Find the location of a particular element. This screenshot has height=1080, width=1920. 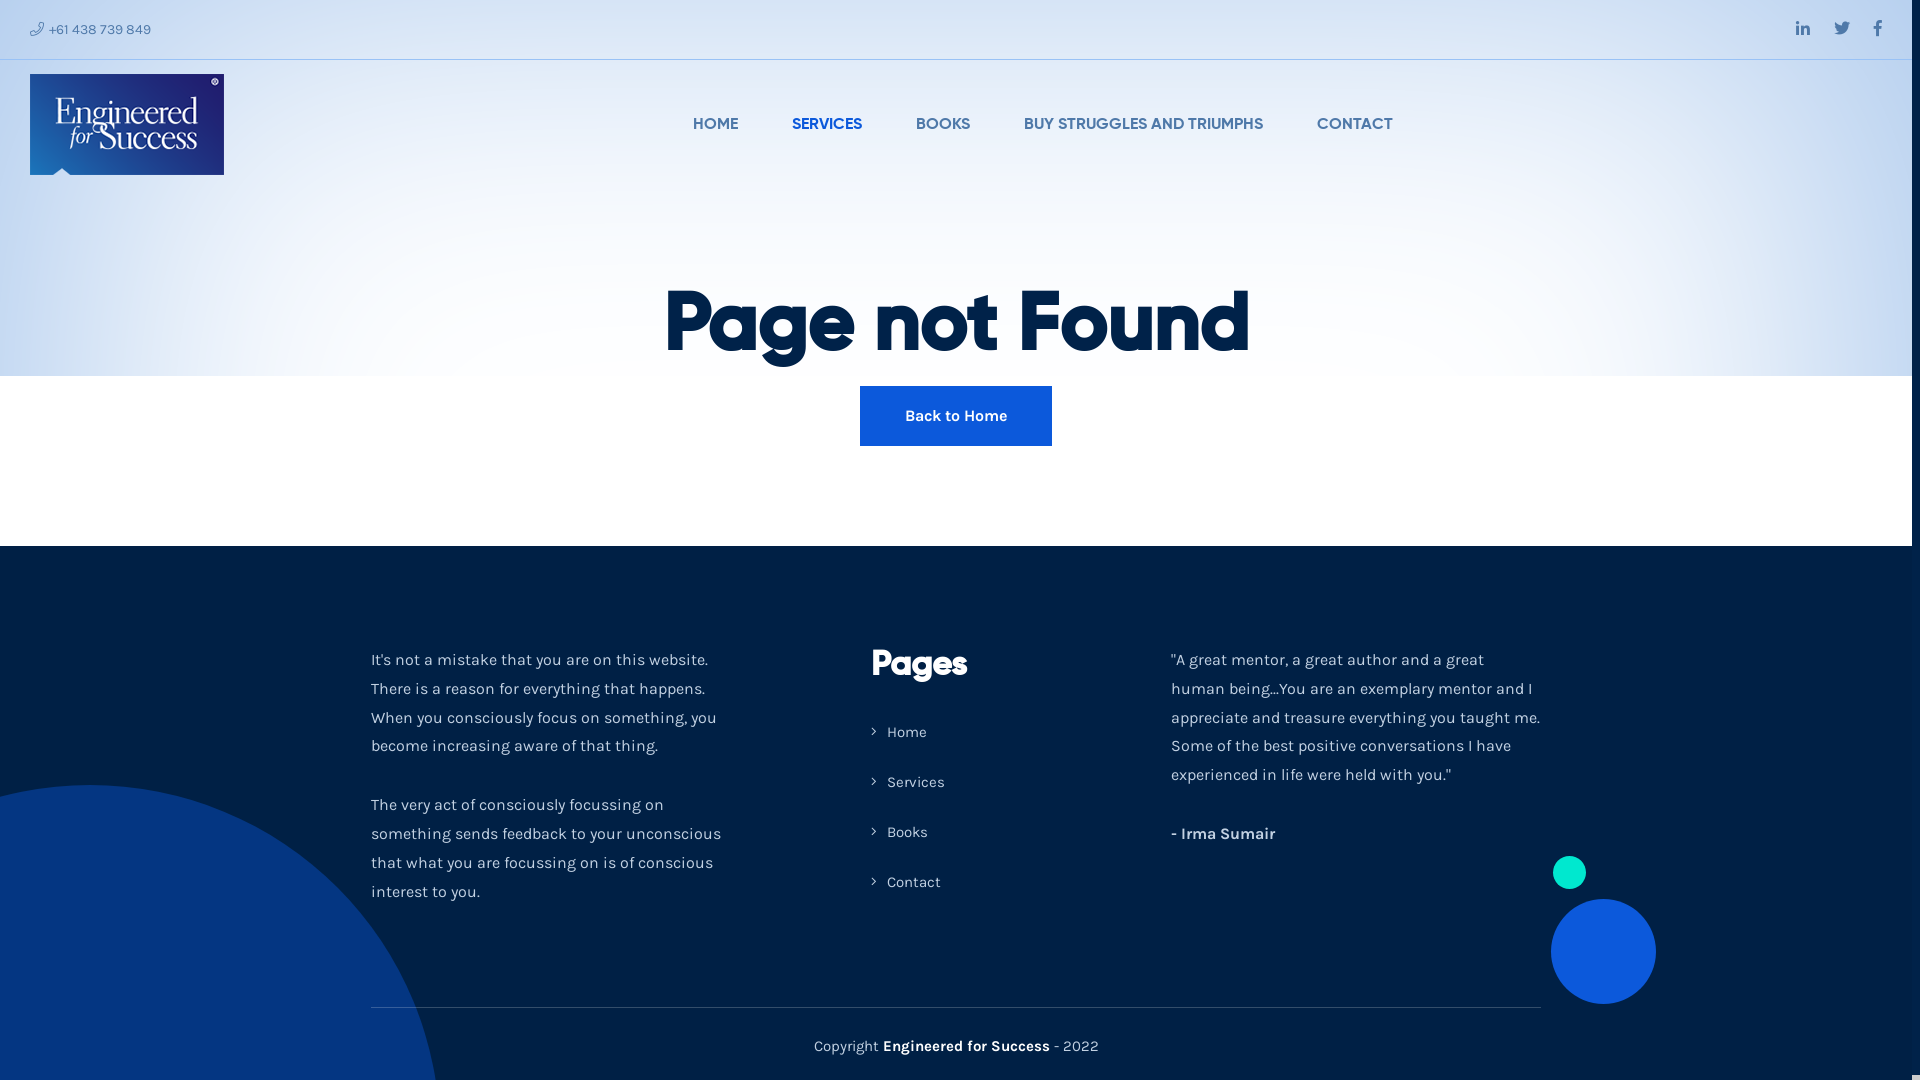

CONTACT is located at coordinates (1355, 125).